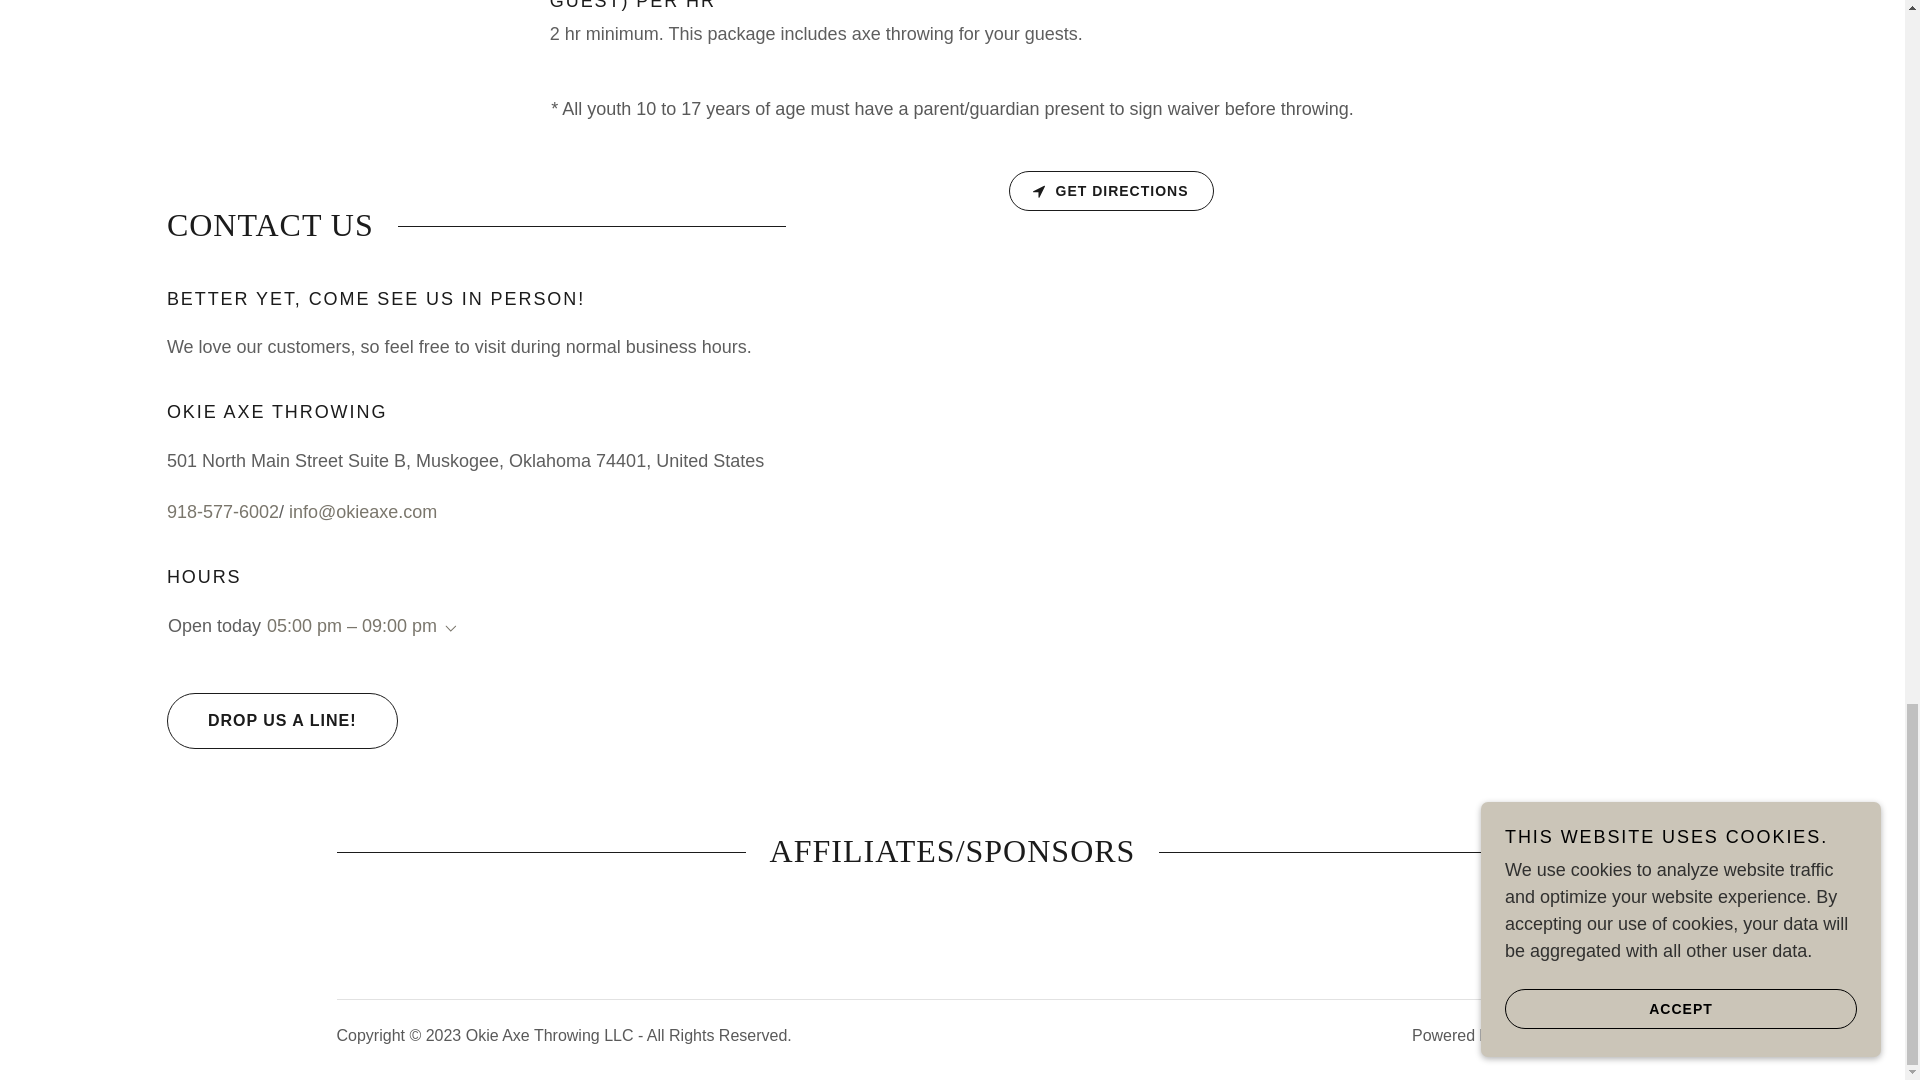 This screenshot has width=1920, height=1080. I want to click on GET DIRECTIONS, so click(1110, 190).